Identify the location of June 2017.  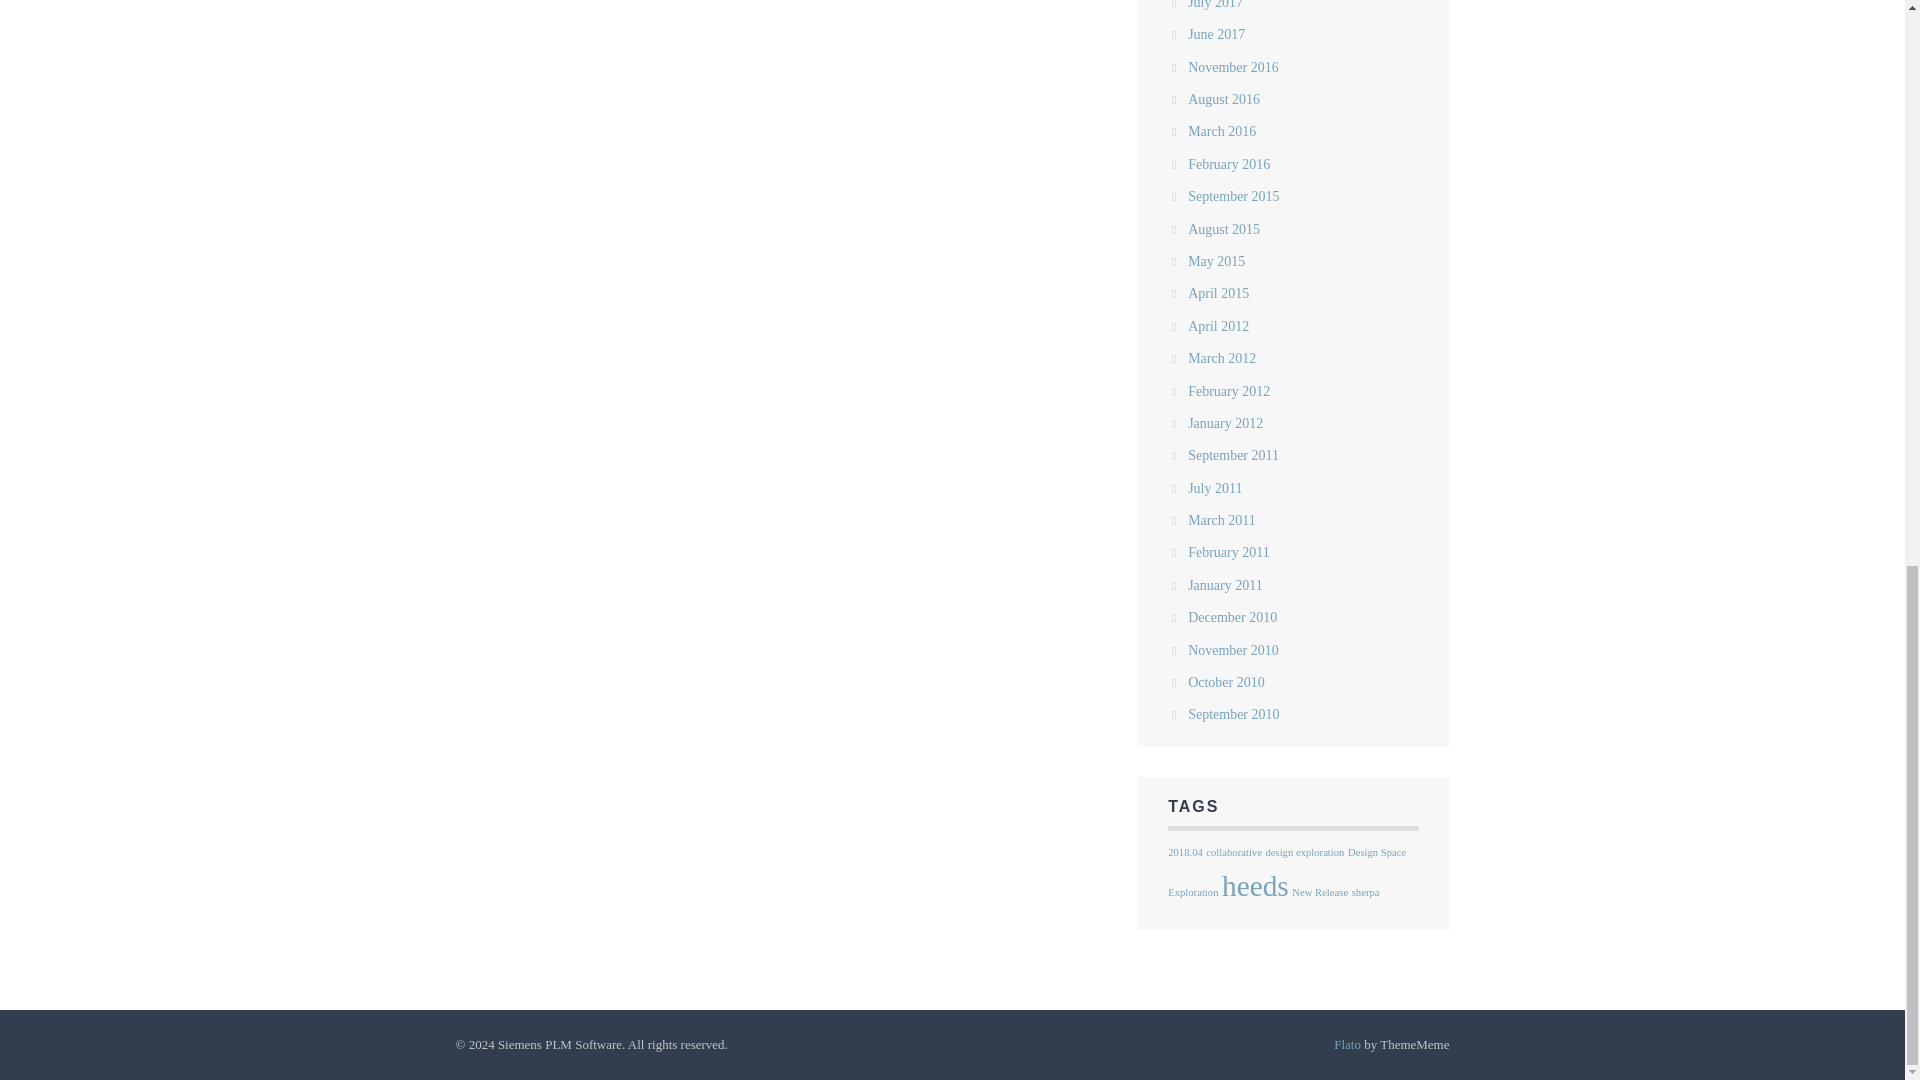
(1216, 34).